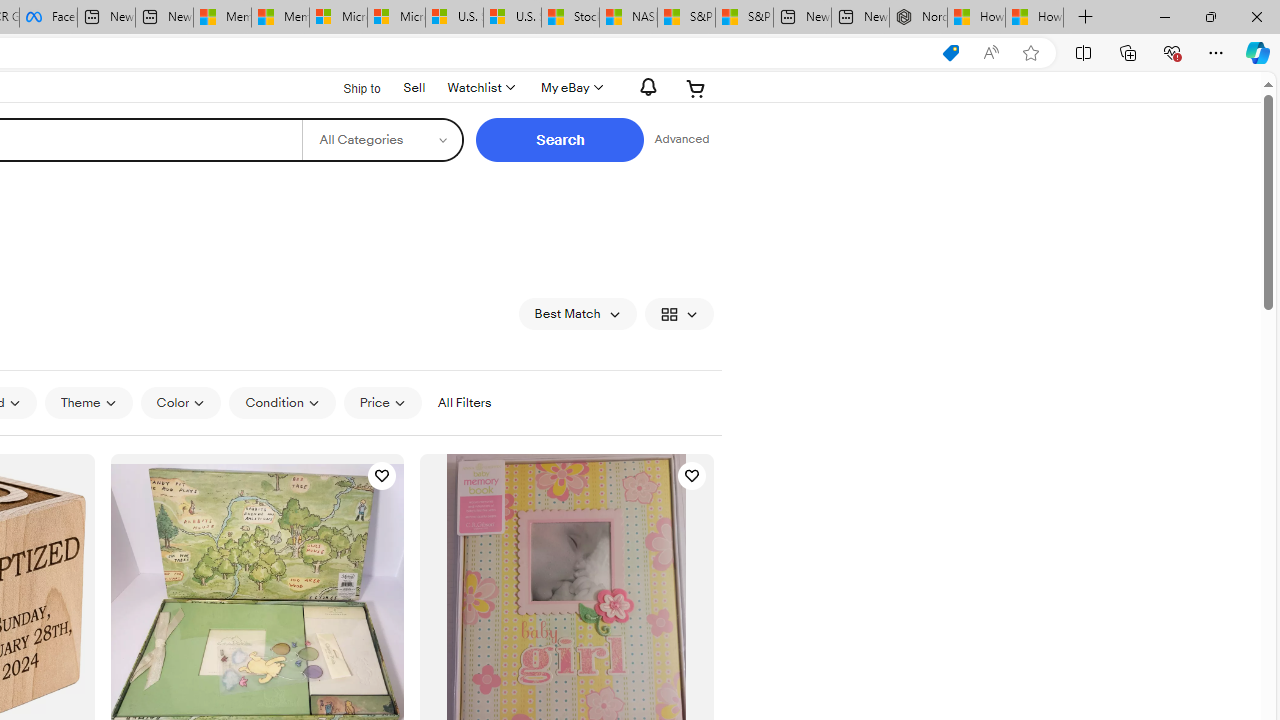  I want to click on Price, so click(382, 403).